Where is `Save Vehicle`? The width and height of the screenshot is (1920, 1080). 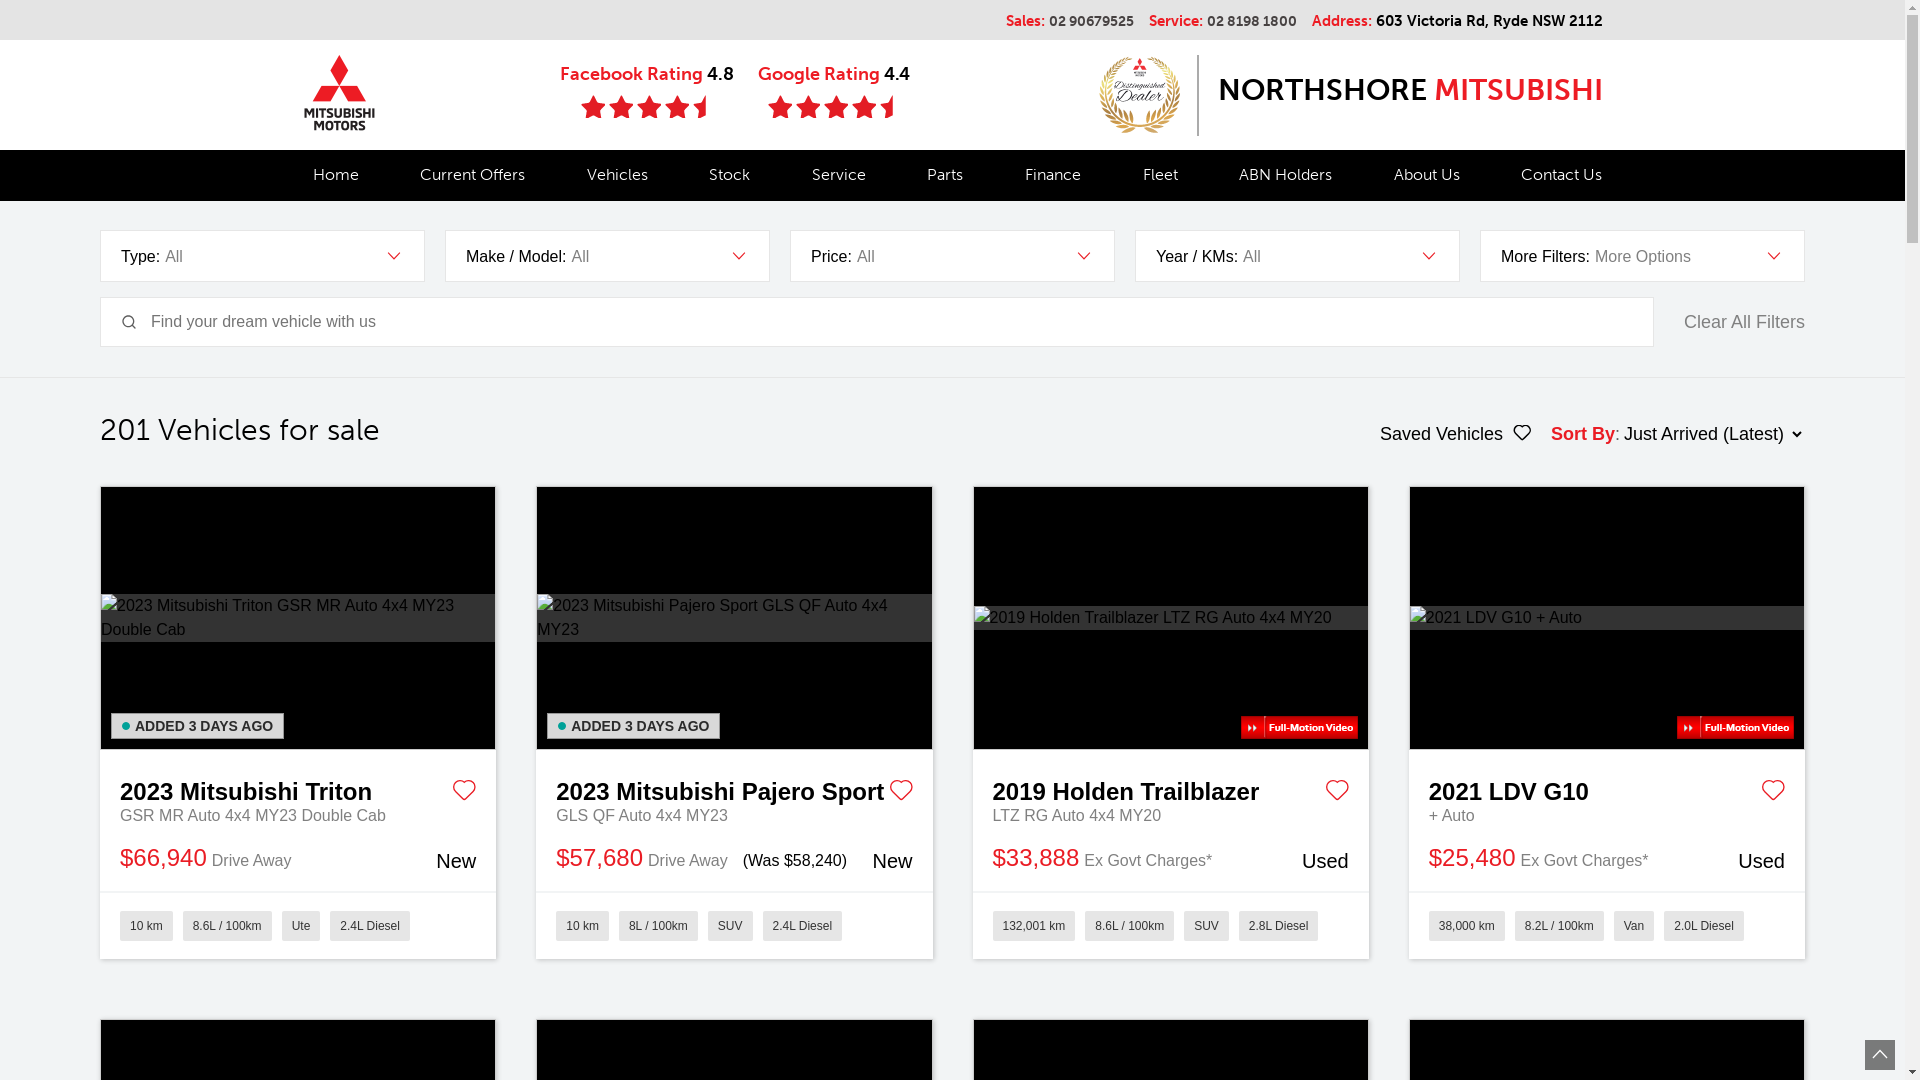 Save Vehicle is located at coordinates (464, 794).